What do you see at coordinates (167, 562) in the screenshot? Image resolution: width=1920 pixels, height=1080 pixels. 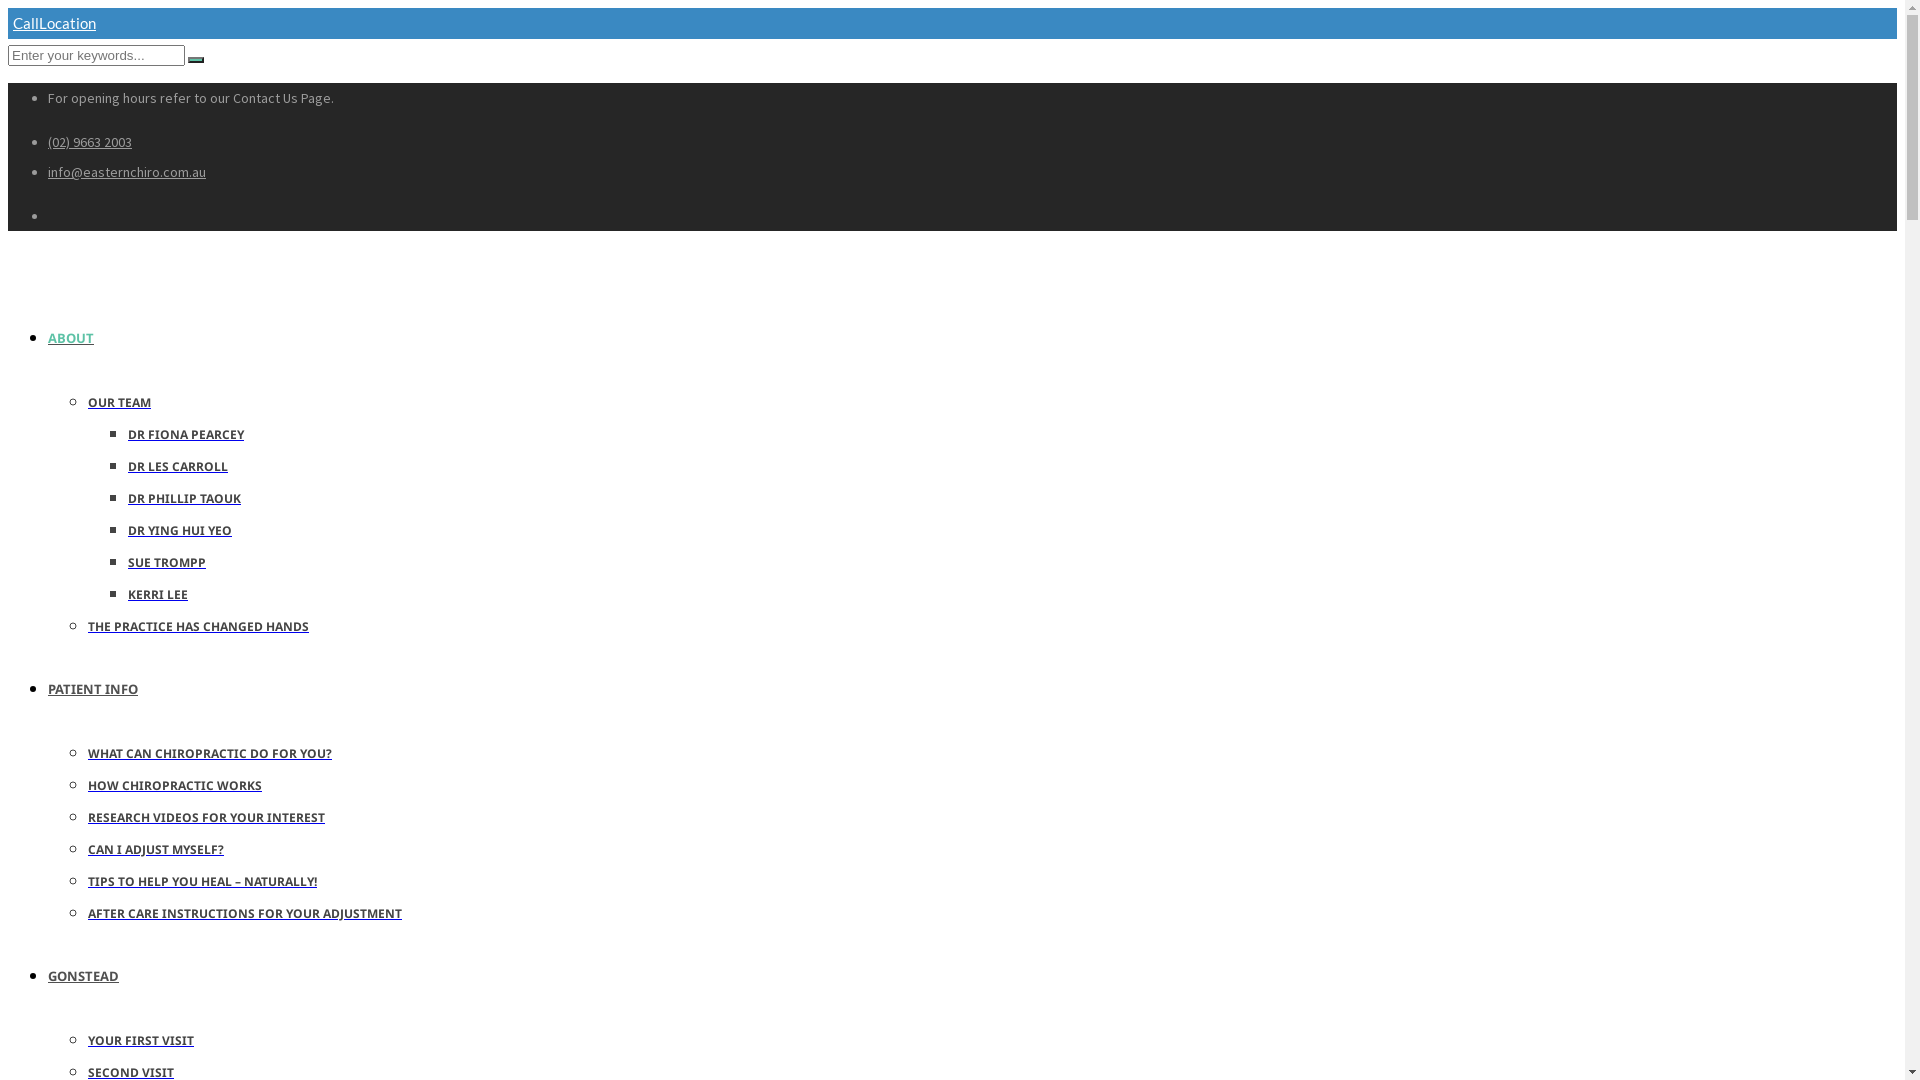 I see `SUE TROMPP` at bounding box center [167, 562].